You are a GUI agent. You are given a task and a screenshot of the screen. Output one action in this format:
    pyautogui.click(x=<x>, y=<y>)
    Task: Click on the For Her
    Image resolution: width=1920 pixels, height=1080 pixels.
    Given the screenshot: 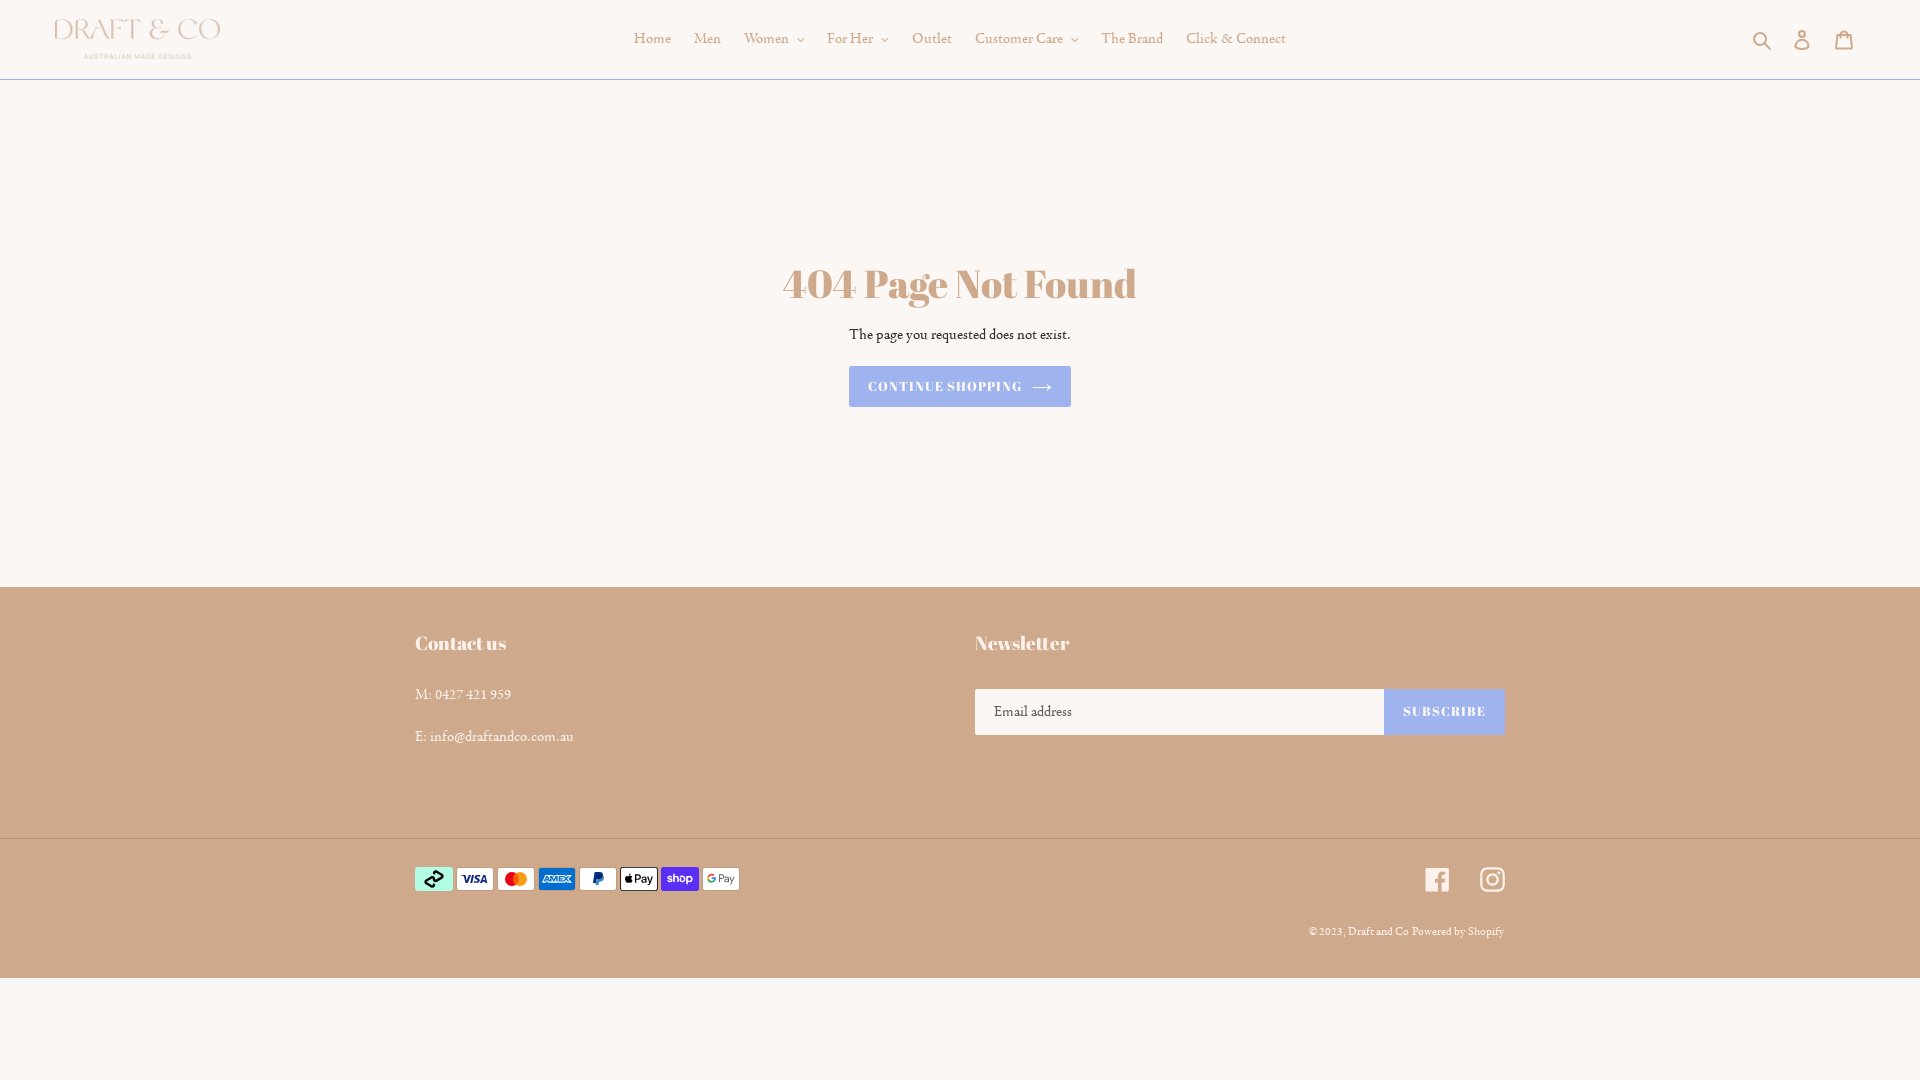 What is the action you would take?
    pyautogui.click(x=858, y=40)
    